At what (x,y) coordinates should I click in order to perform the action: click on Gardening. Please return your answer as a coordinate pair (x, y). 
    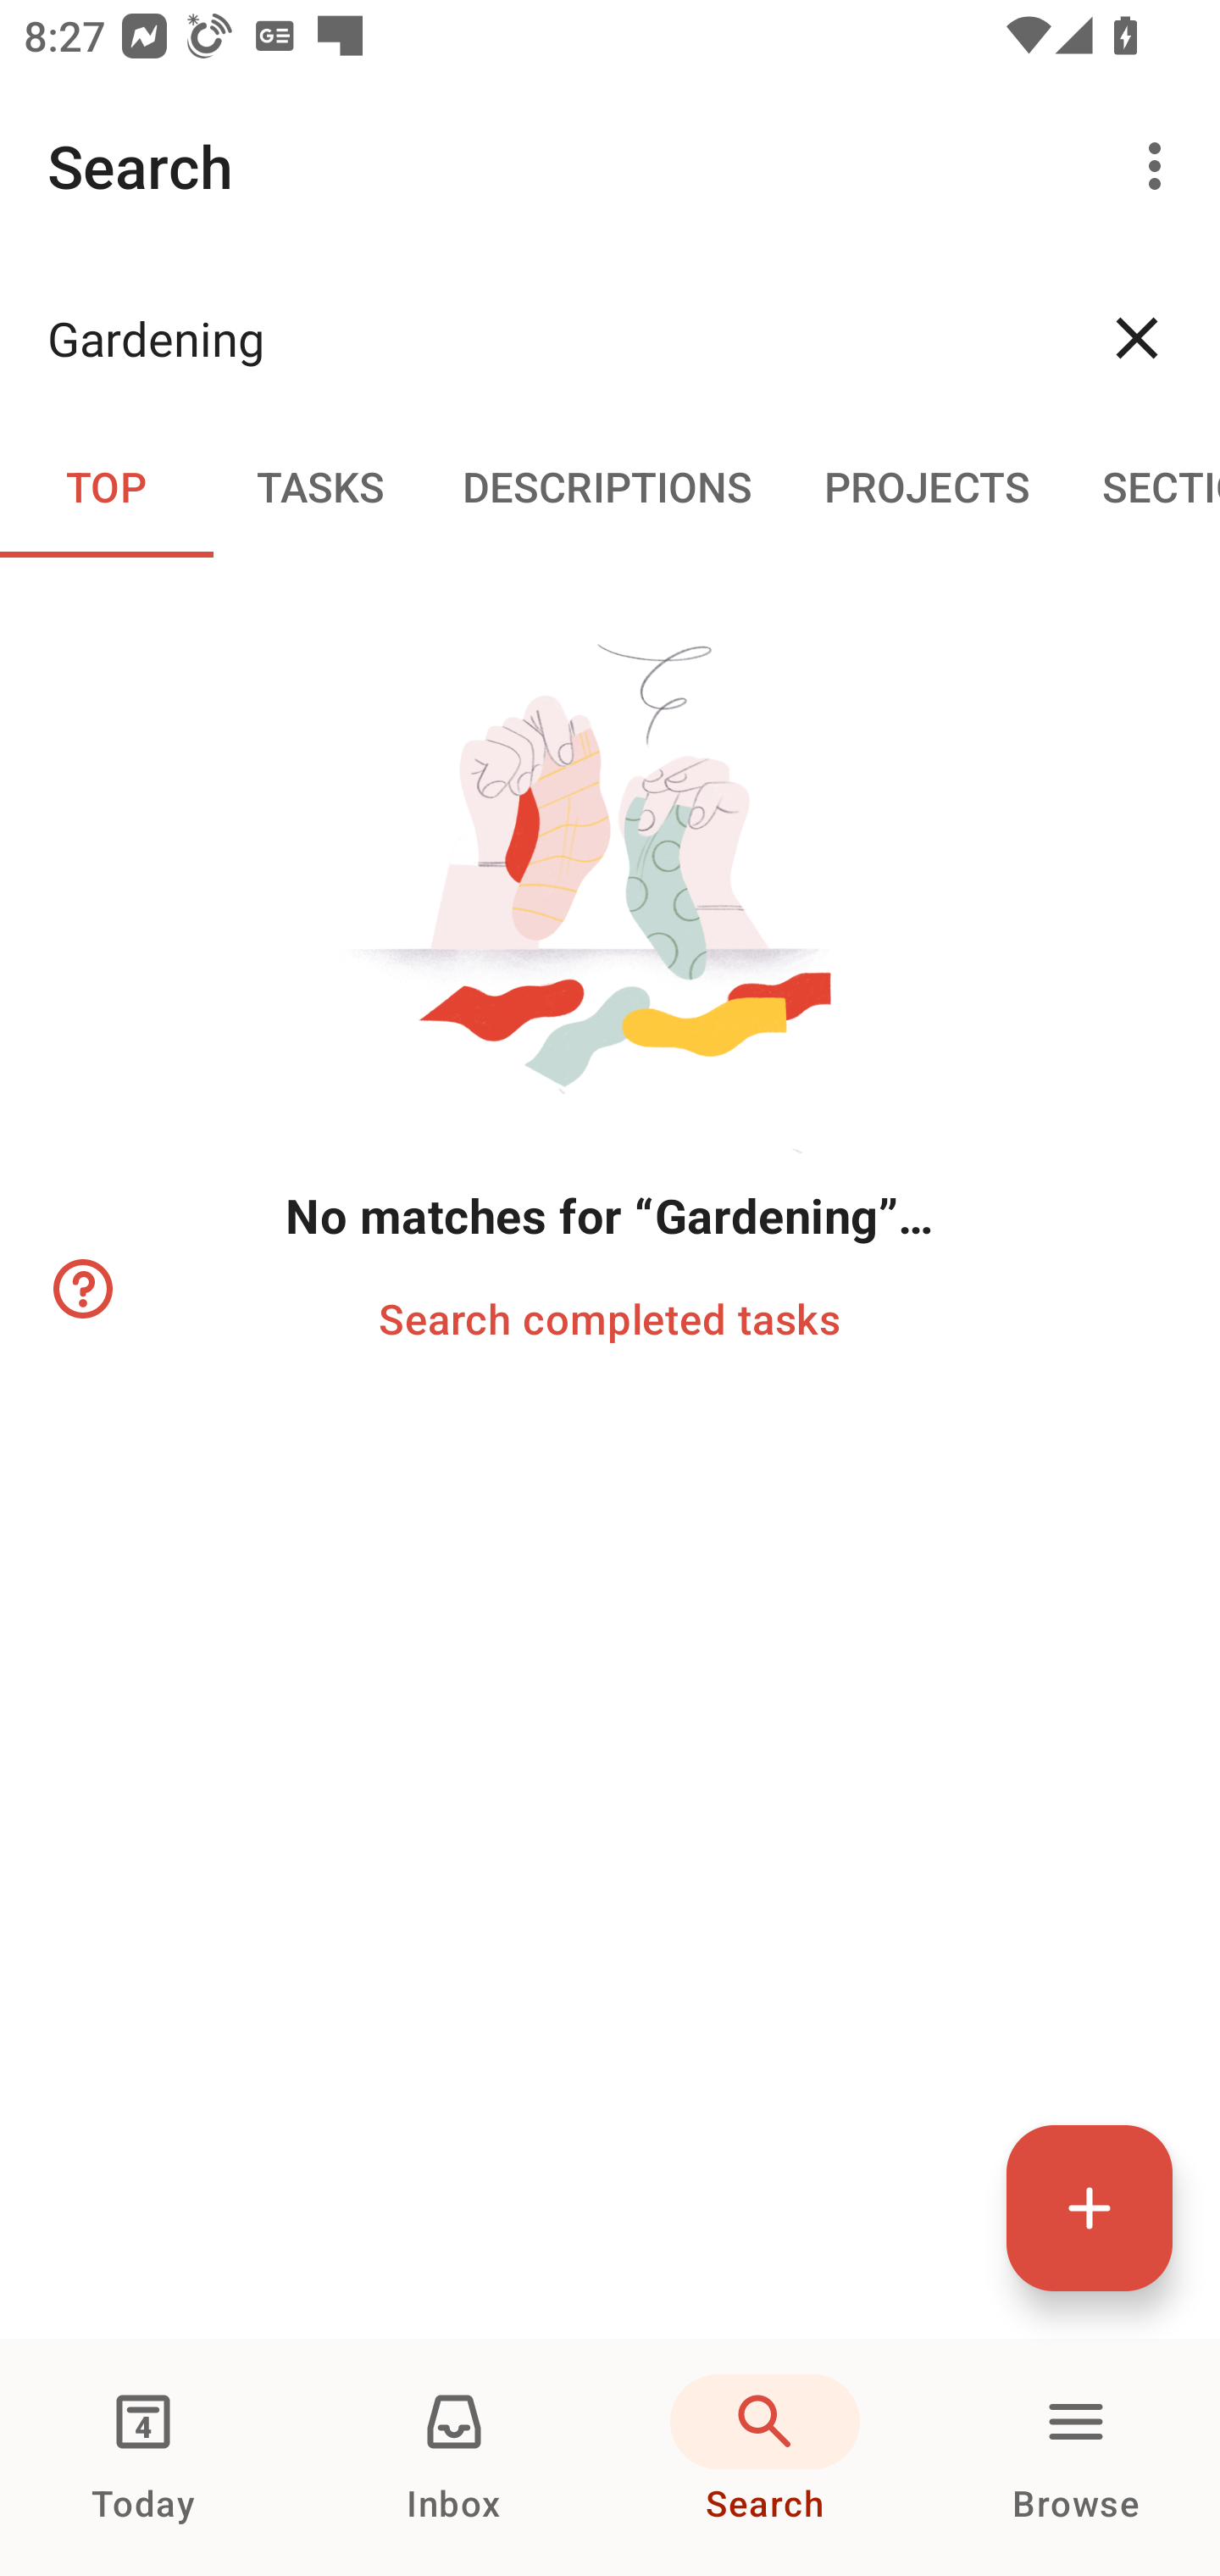
    Looking at the image, I should click on (551, 337).